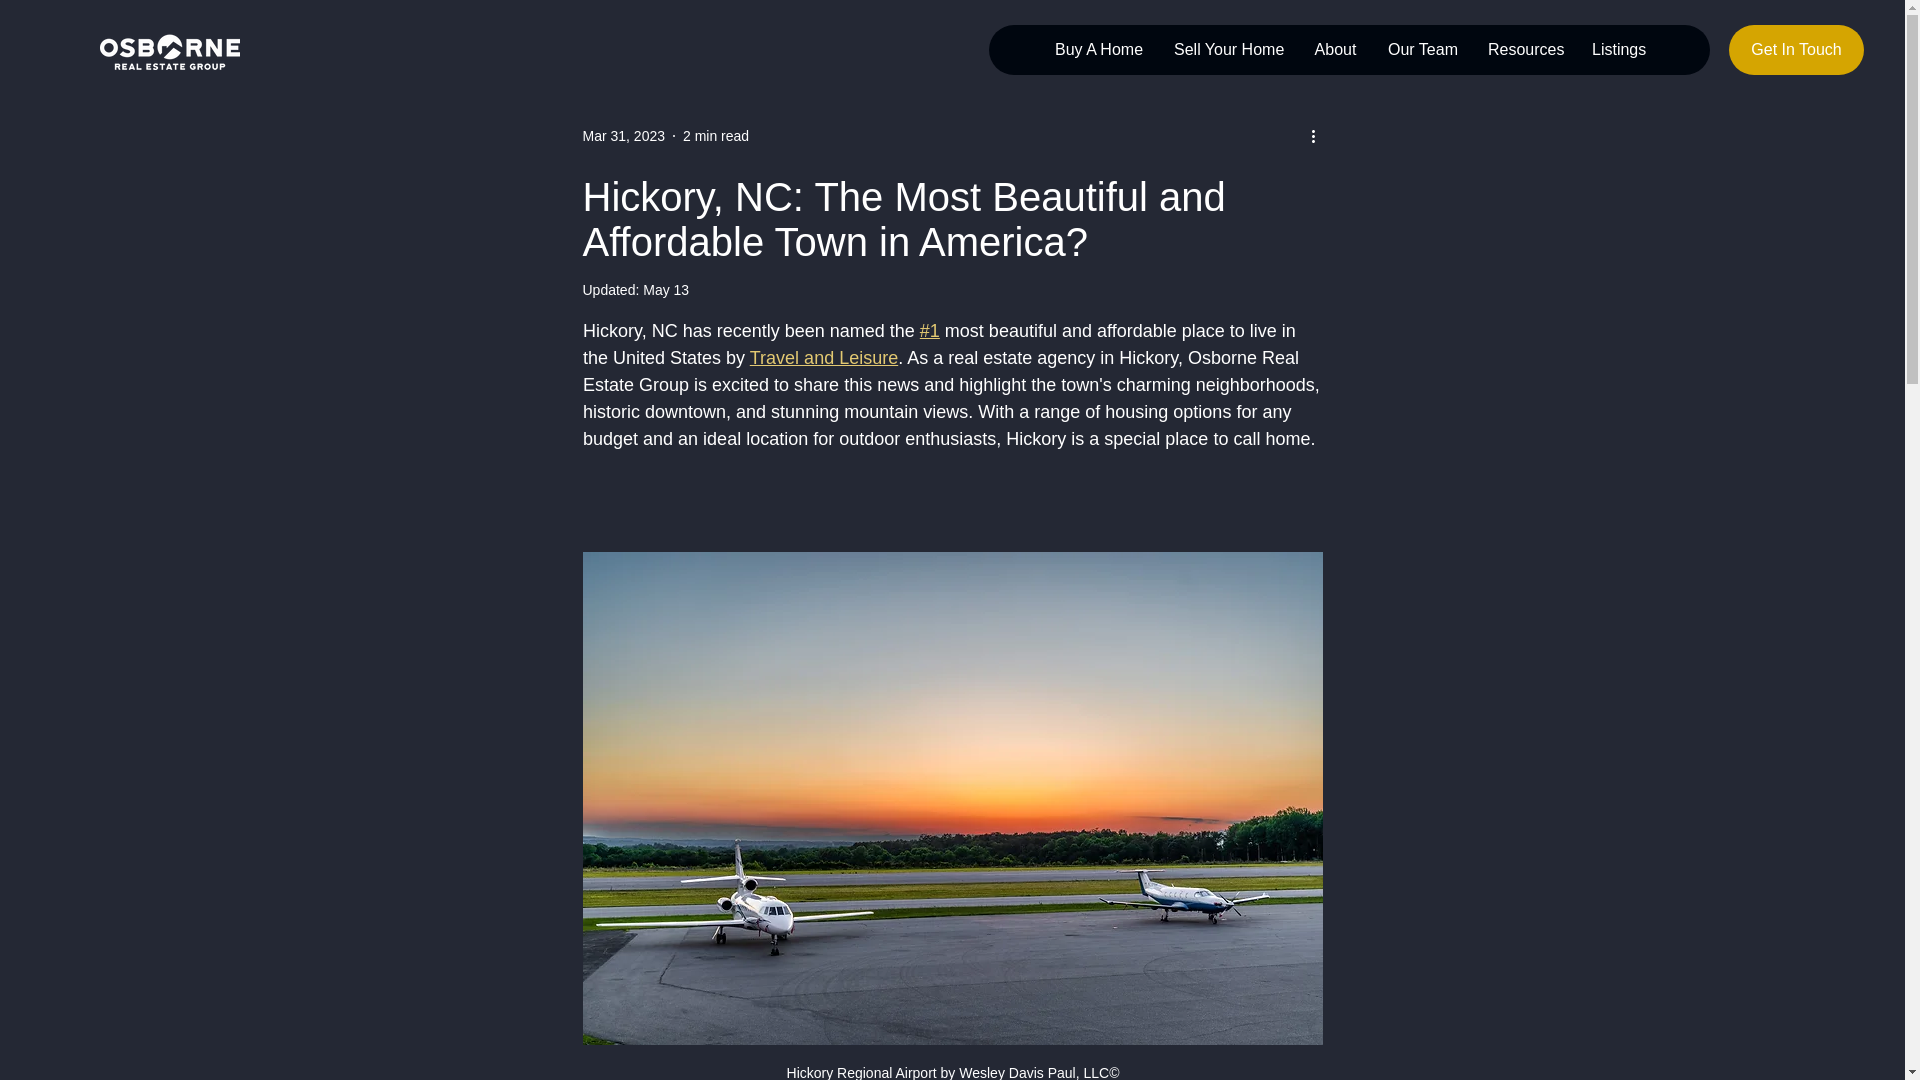 The width and height of the screenshot is (1920, 1080). Describe the element at coordinates (1524, 49) in the screenshot. I see `Resources` at that location.